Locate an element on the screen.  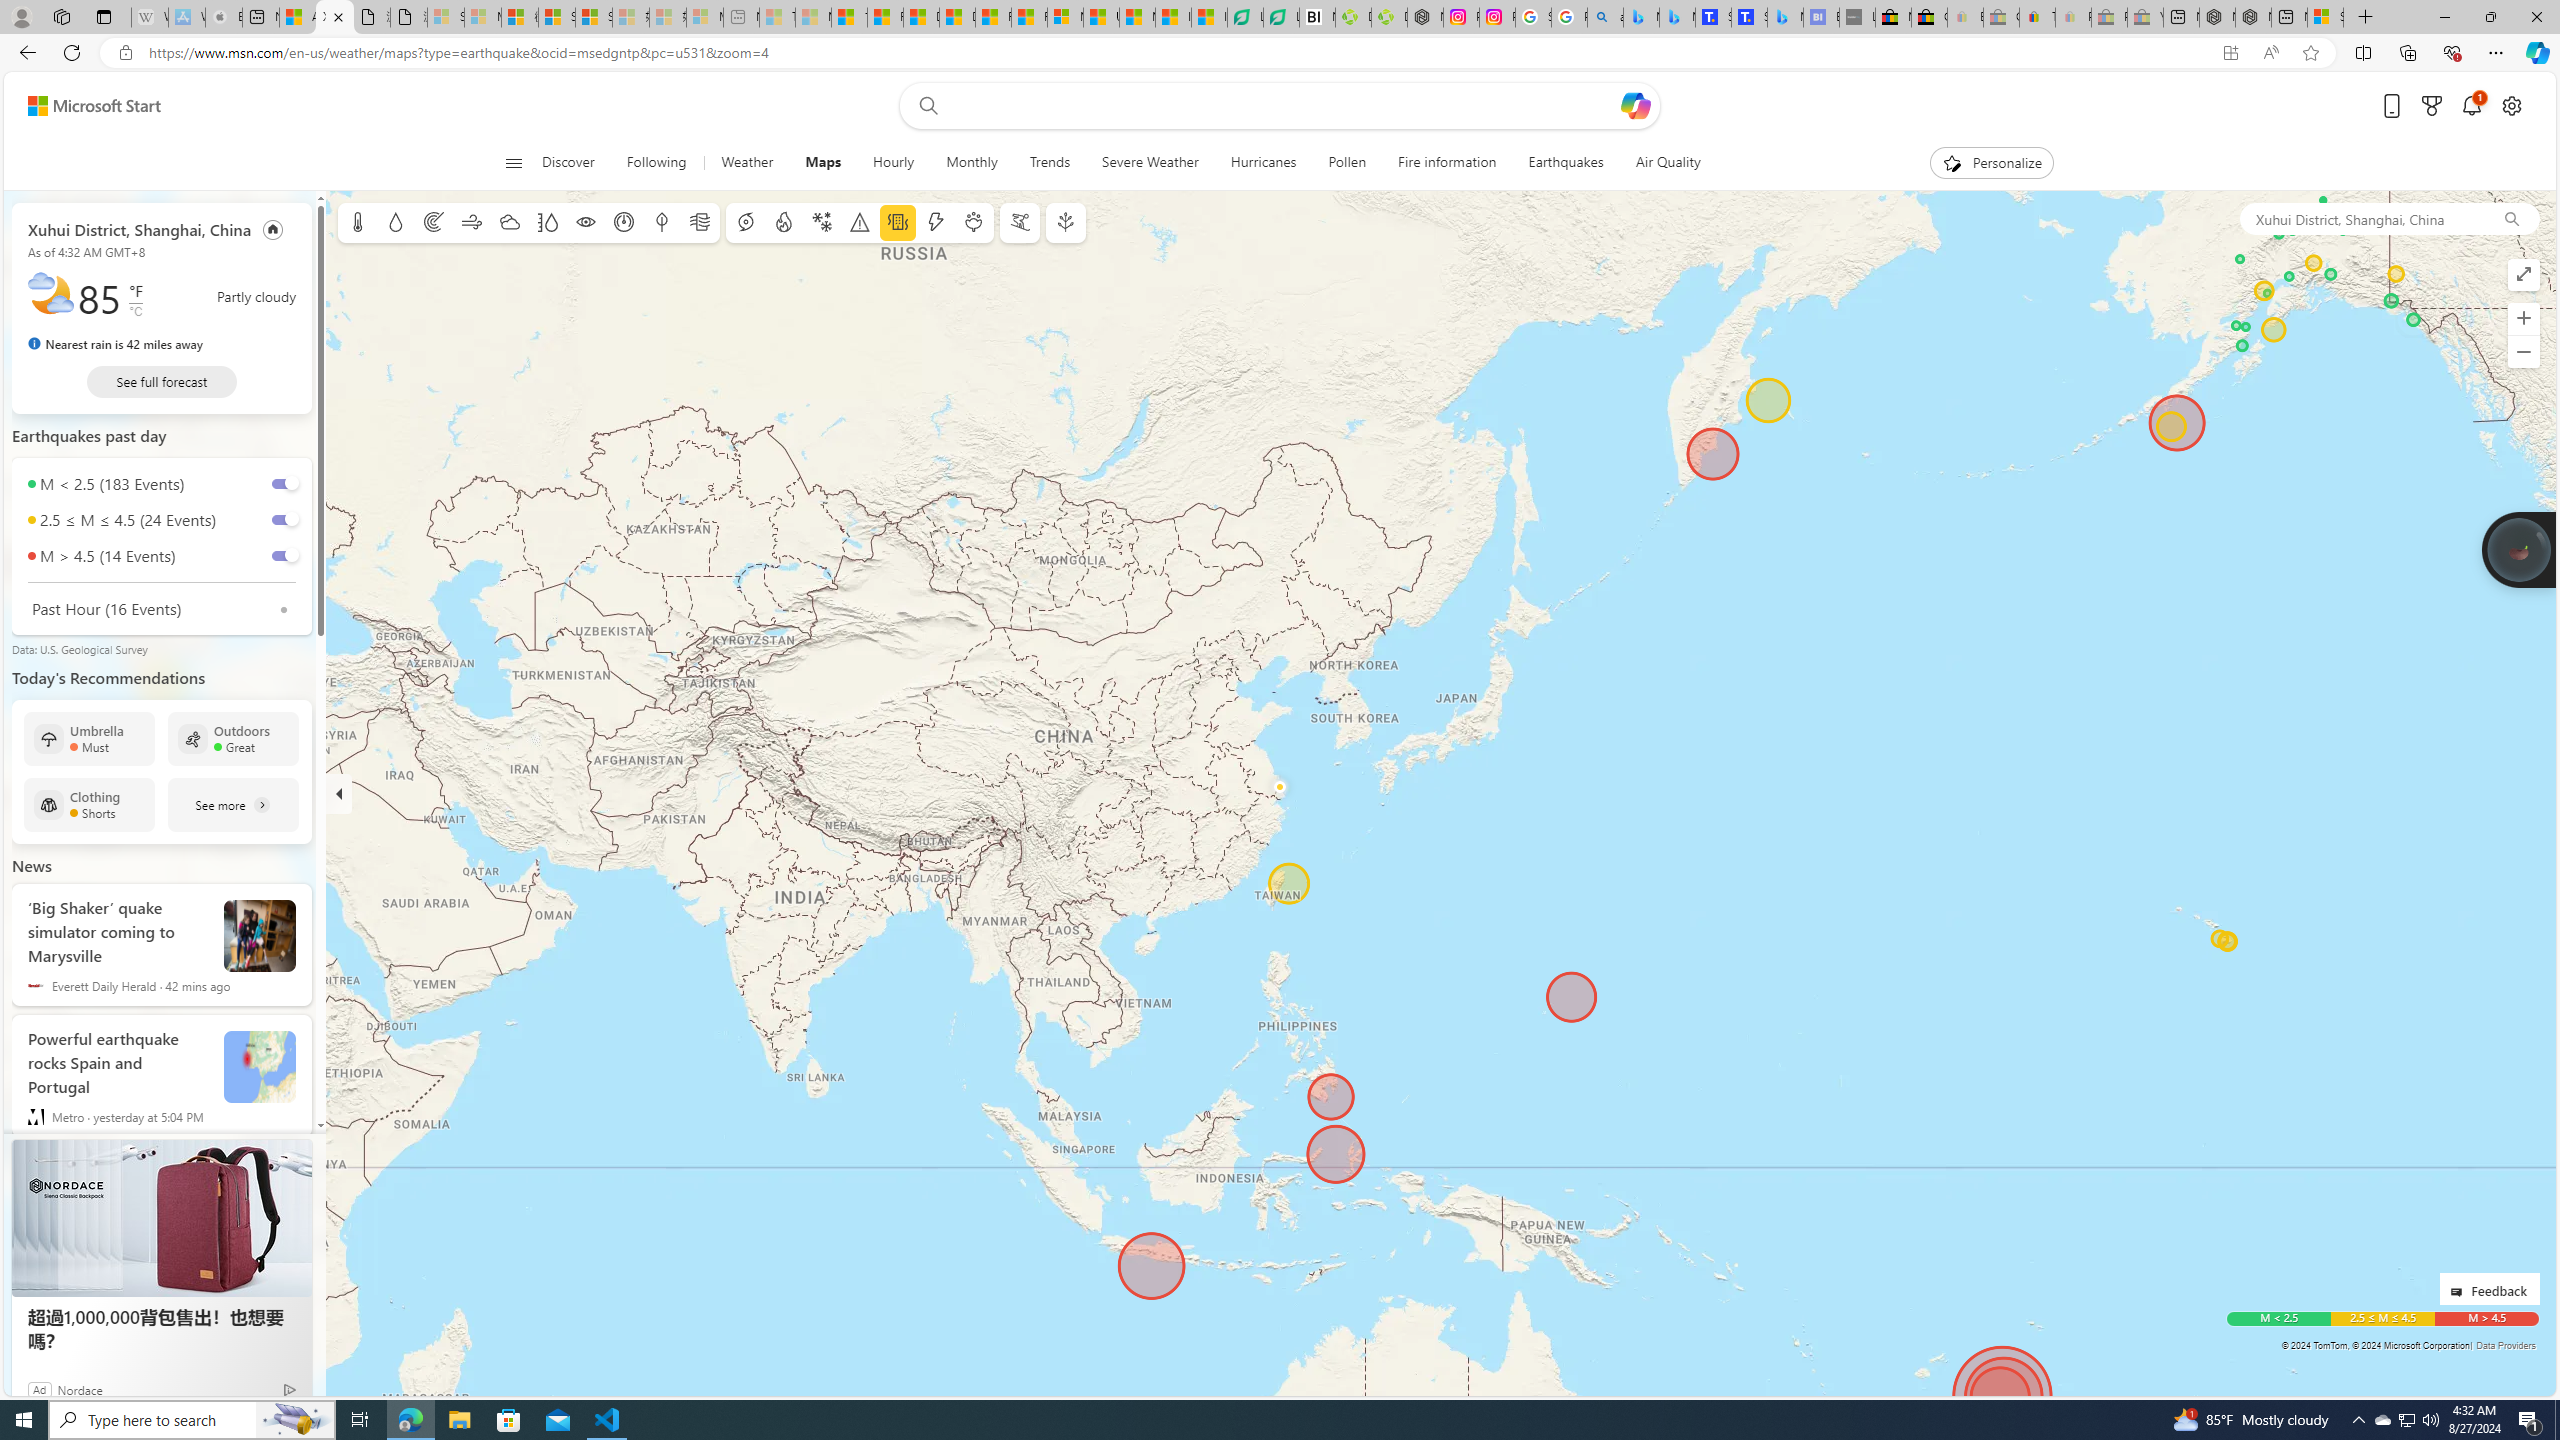
Radar is located at coordinates (434, 222).